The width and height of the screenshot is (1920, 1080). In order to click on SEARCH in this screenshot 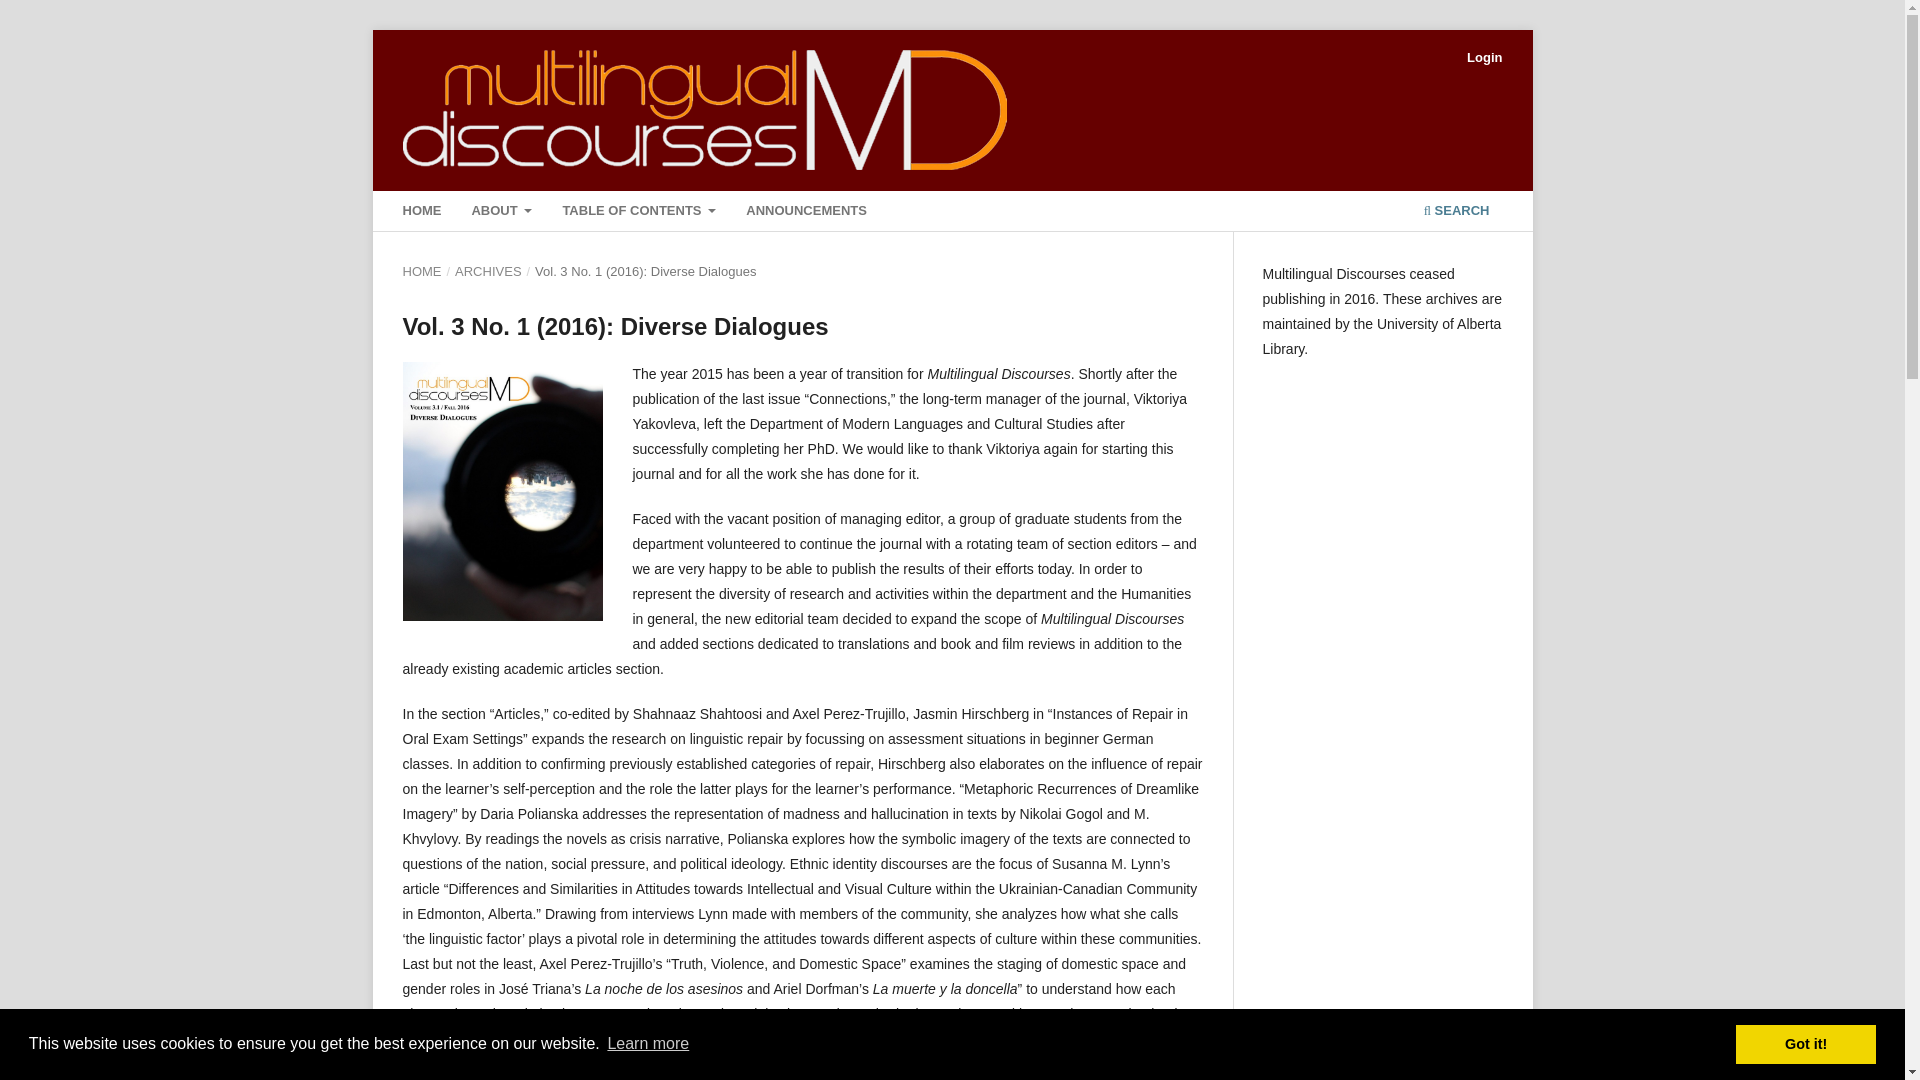, I will do `click(1456, 213)`.